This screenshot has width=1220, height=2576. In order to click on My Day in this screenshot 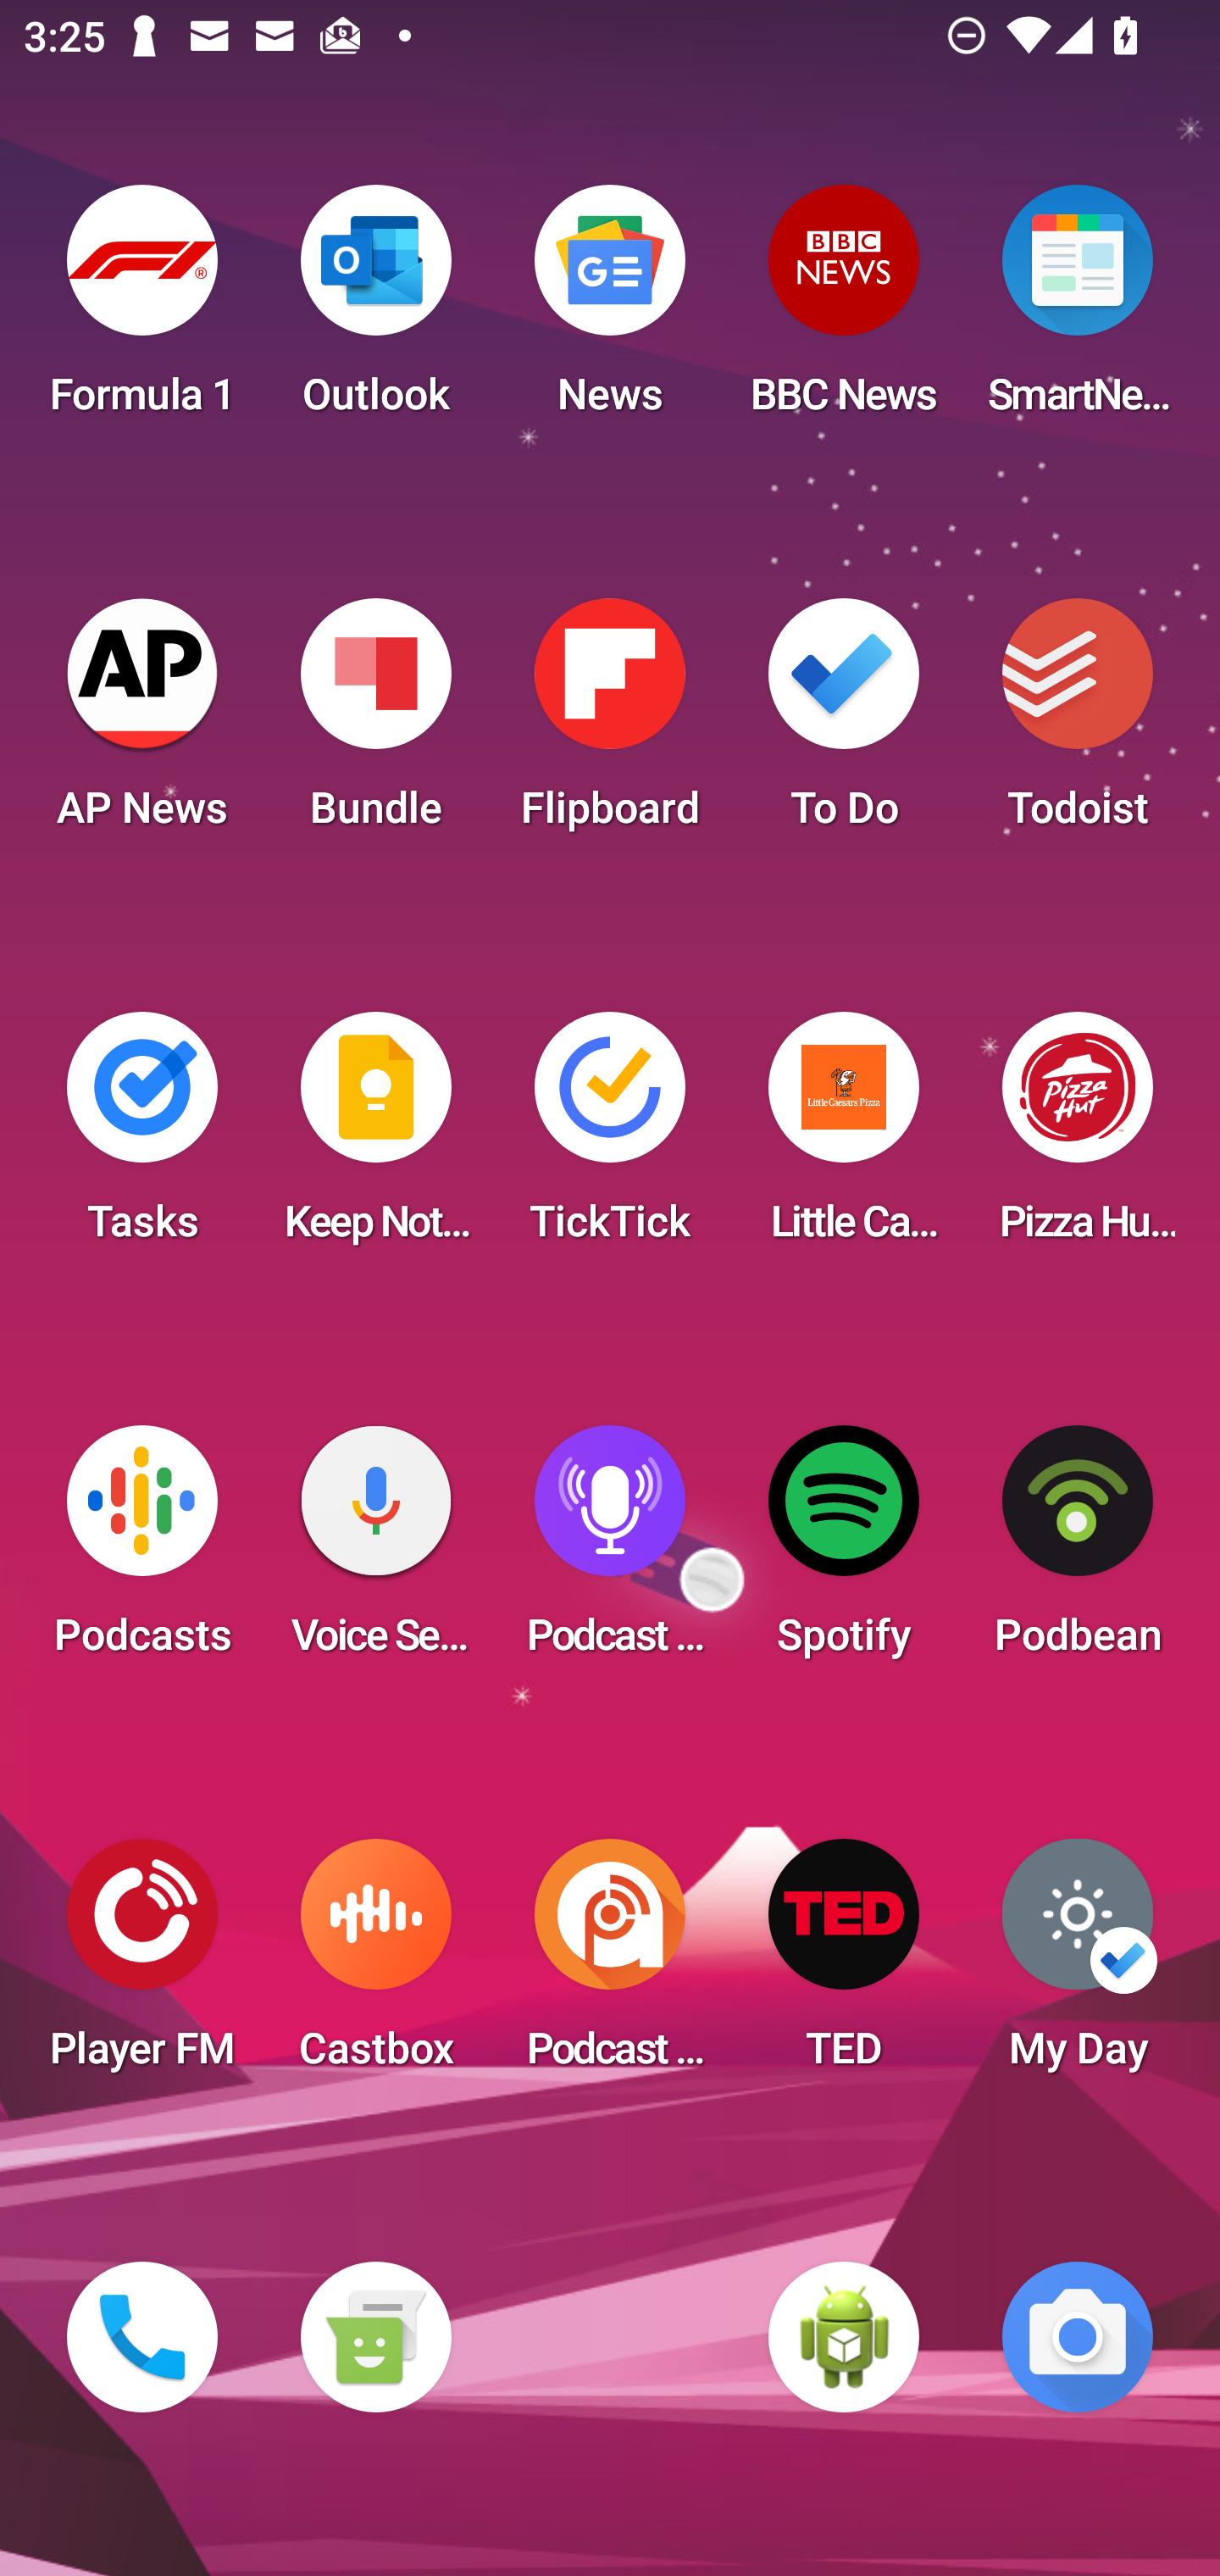, I will do `click(1078, 1964)`.